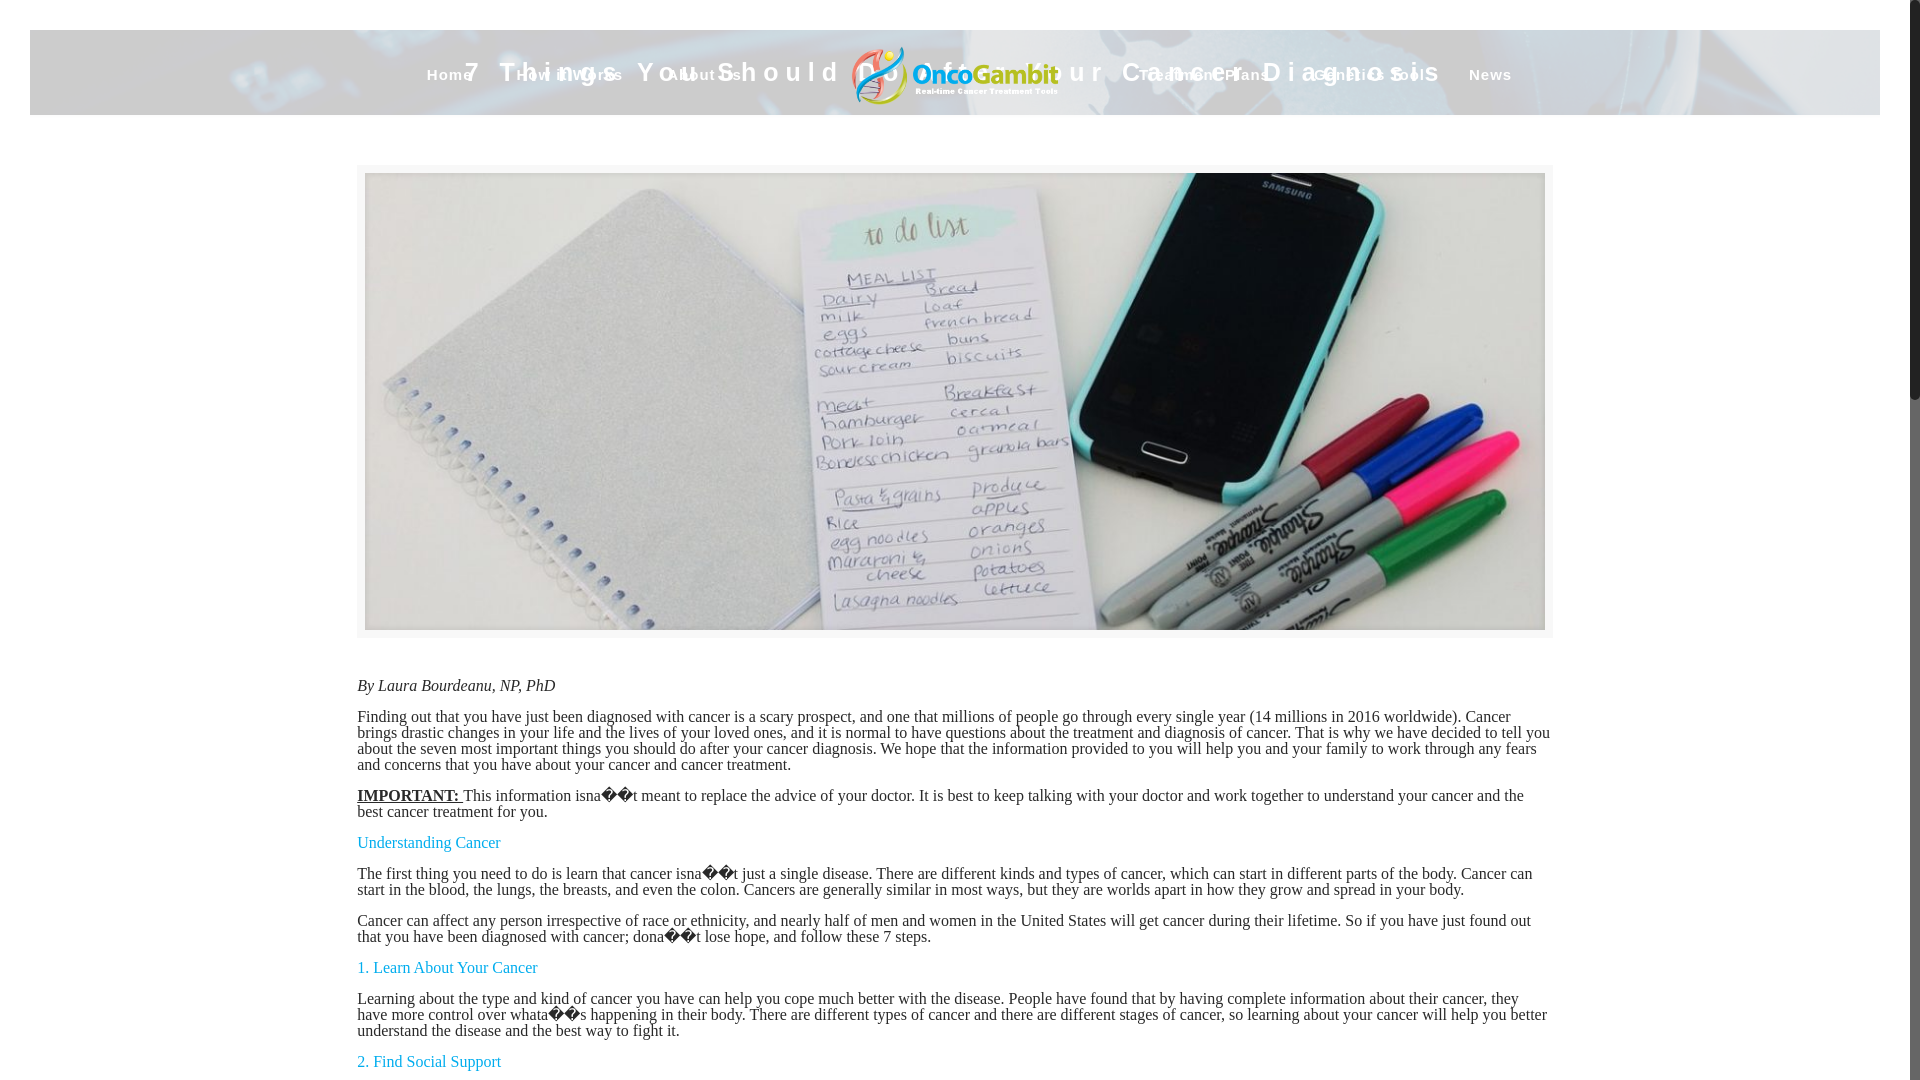  I want to click on Home, so click(450, 74).